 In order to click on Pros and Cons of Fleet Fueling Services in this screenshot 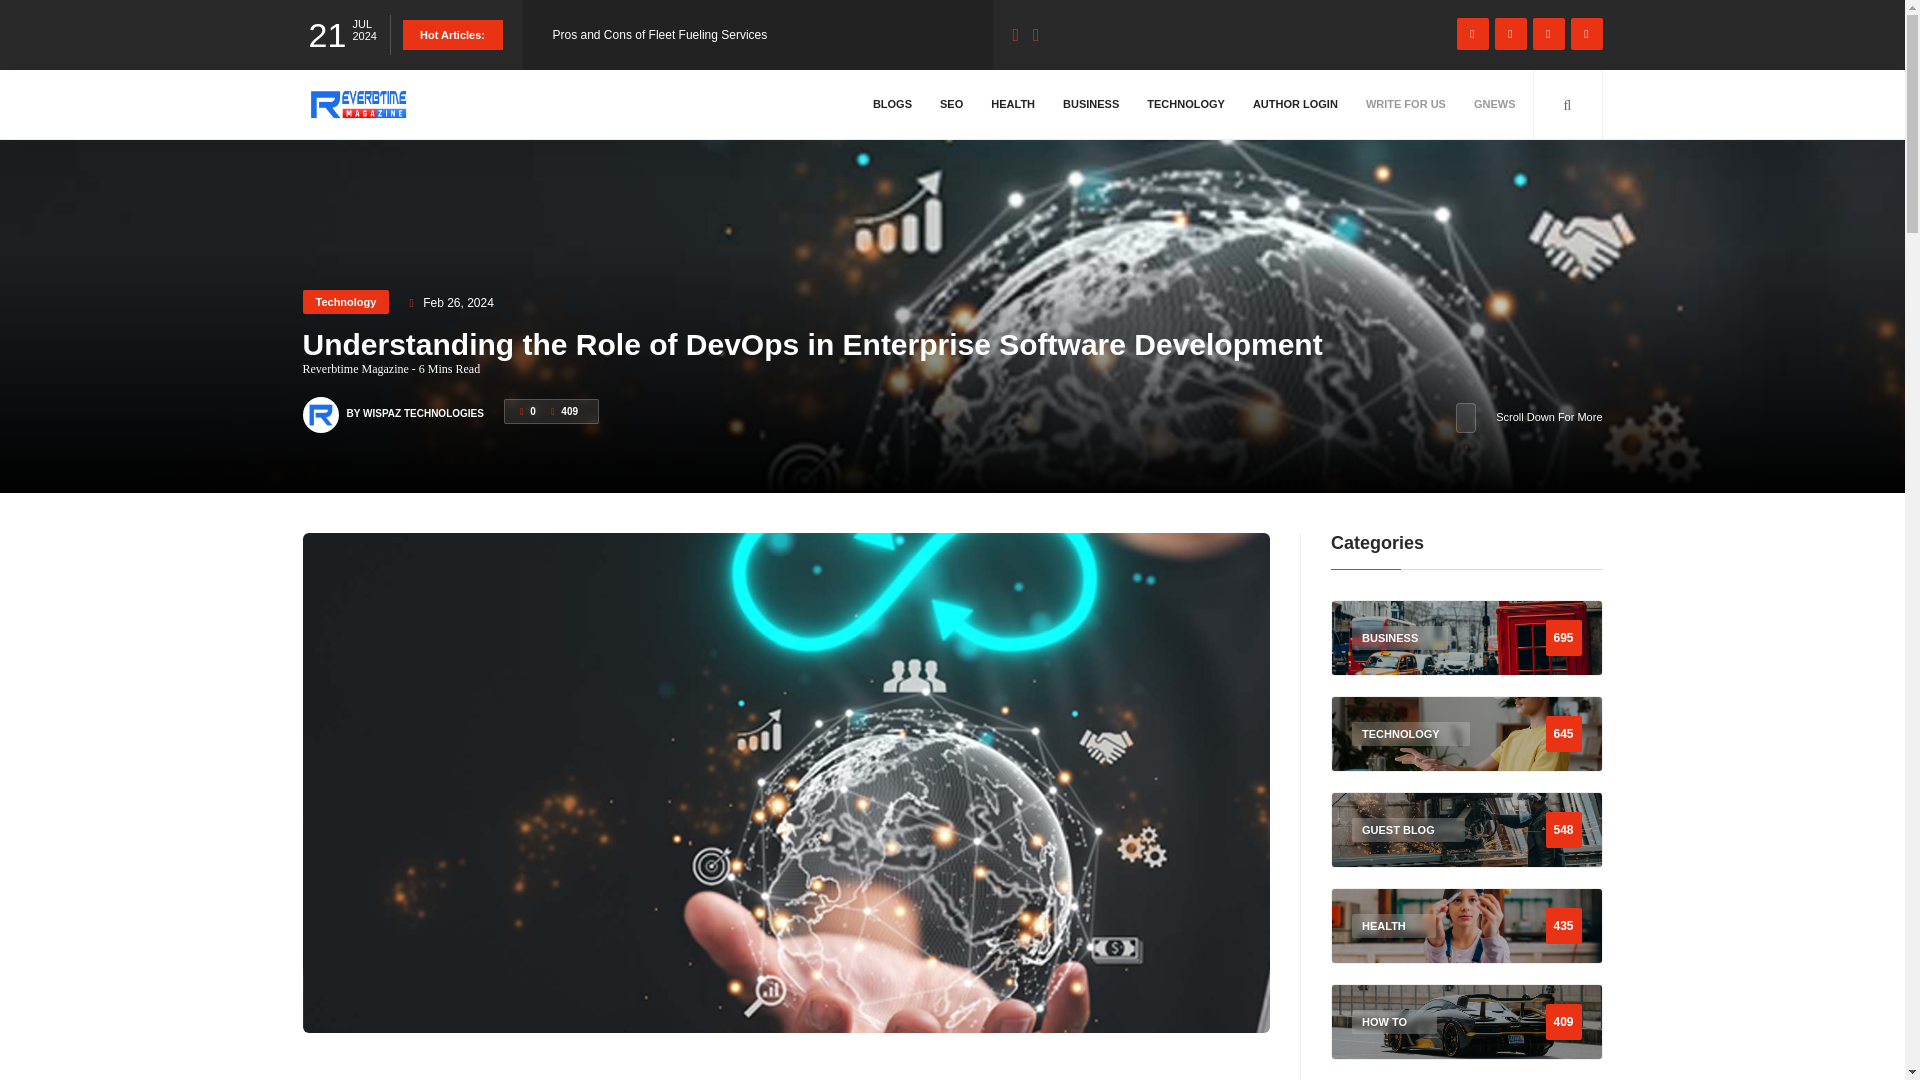, I will do `click(659, 35)`.